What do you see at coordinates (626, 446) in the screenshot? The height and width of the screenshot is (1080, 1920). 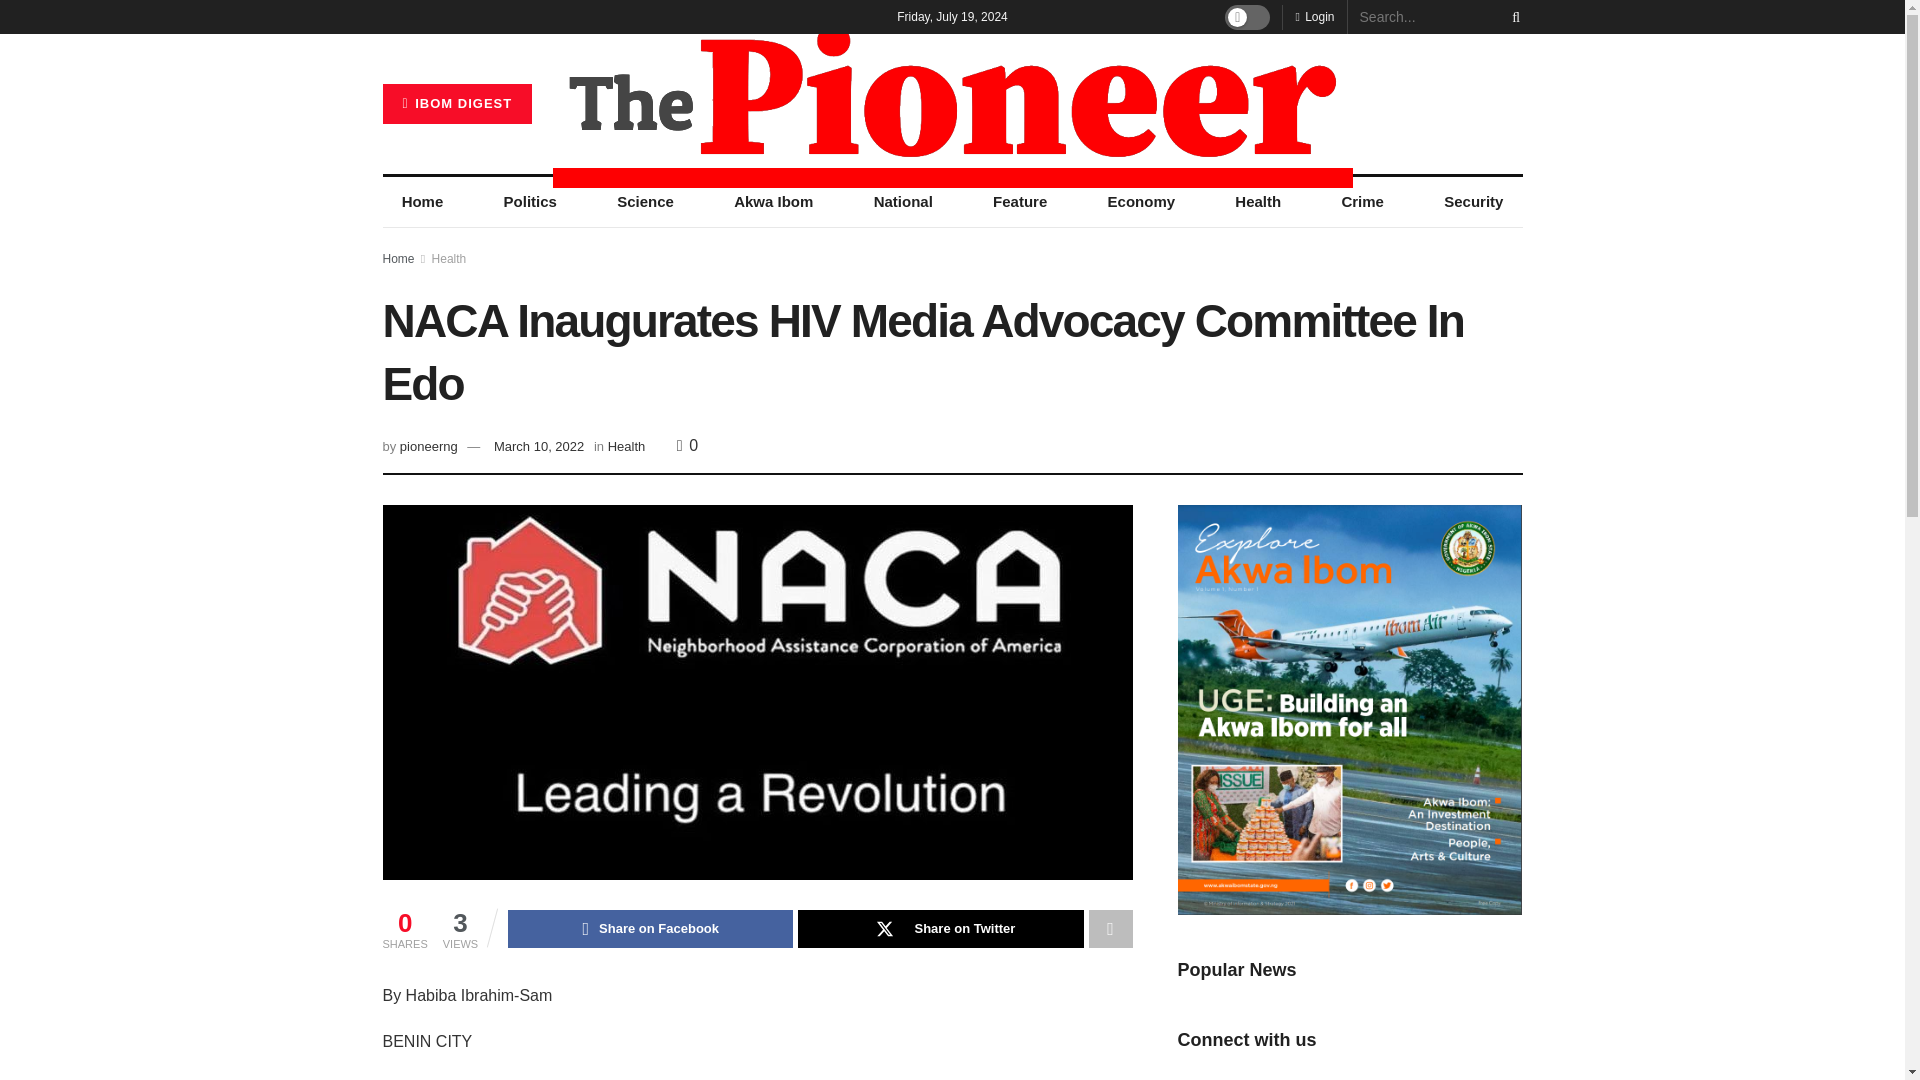 I see `Health` at bounding box center [626, 446].